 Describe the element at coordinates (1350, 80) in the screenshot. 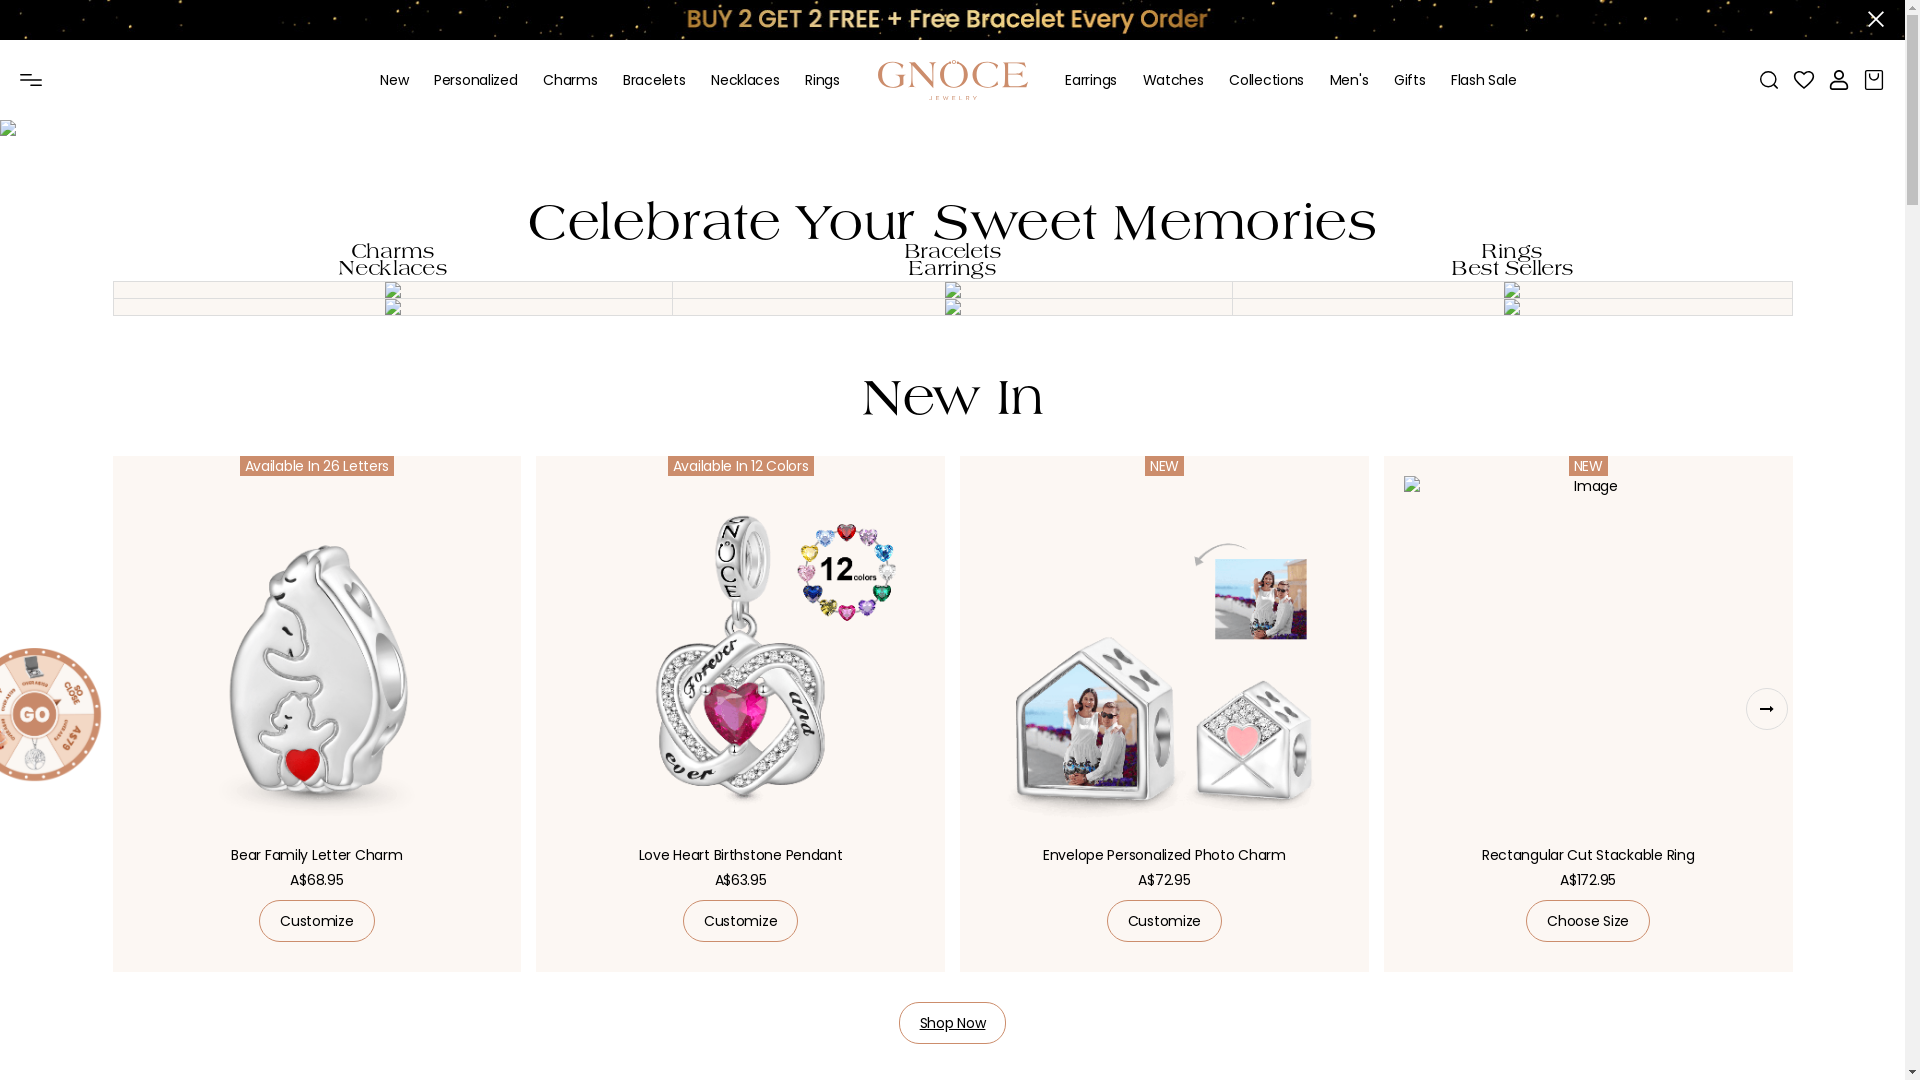

I see `Men's` at that location.